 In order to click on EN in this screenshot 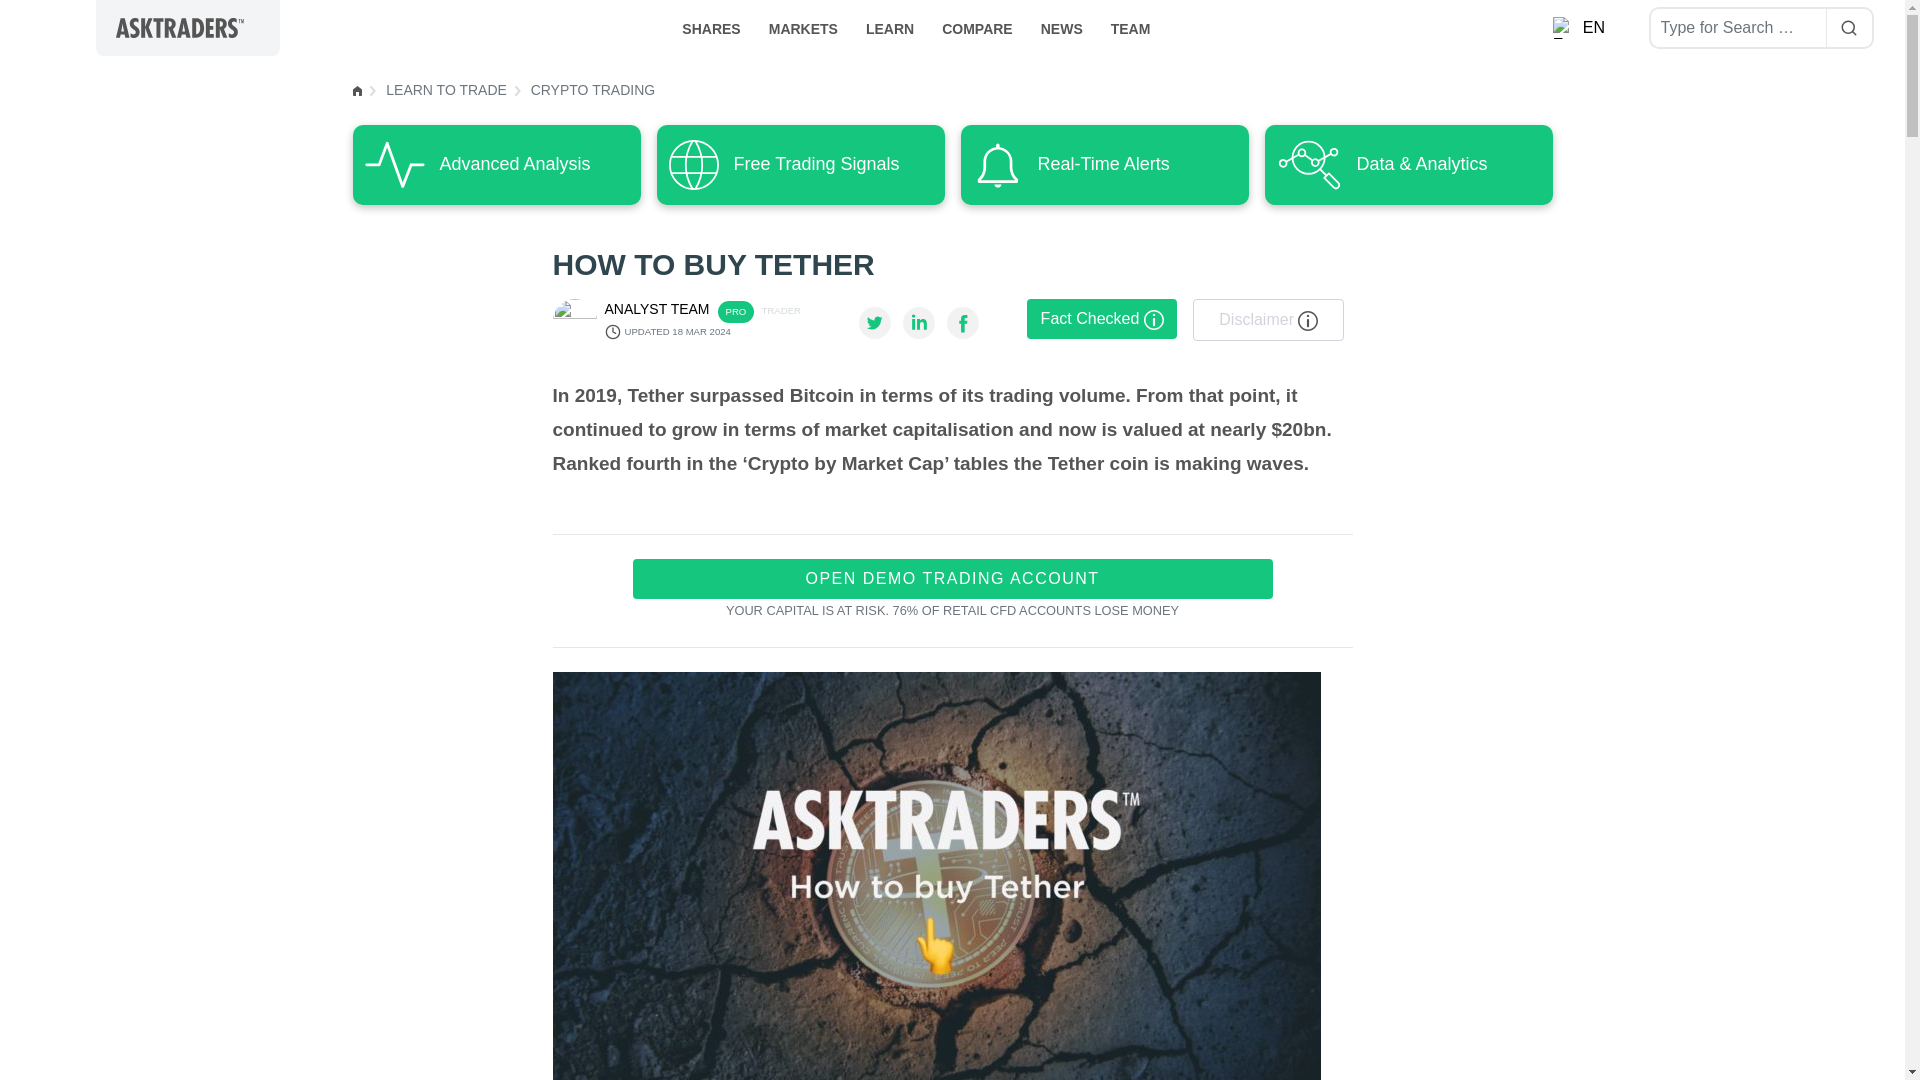, I will do `click(1580, 28)`.